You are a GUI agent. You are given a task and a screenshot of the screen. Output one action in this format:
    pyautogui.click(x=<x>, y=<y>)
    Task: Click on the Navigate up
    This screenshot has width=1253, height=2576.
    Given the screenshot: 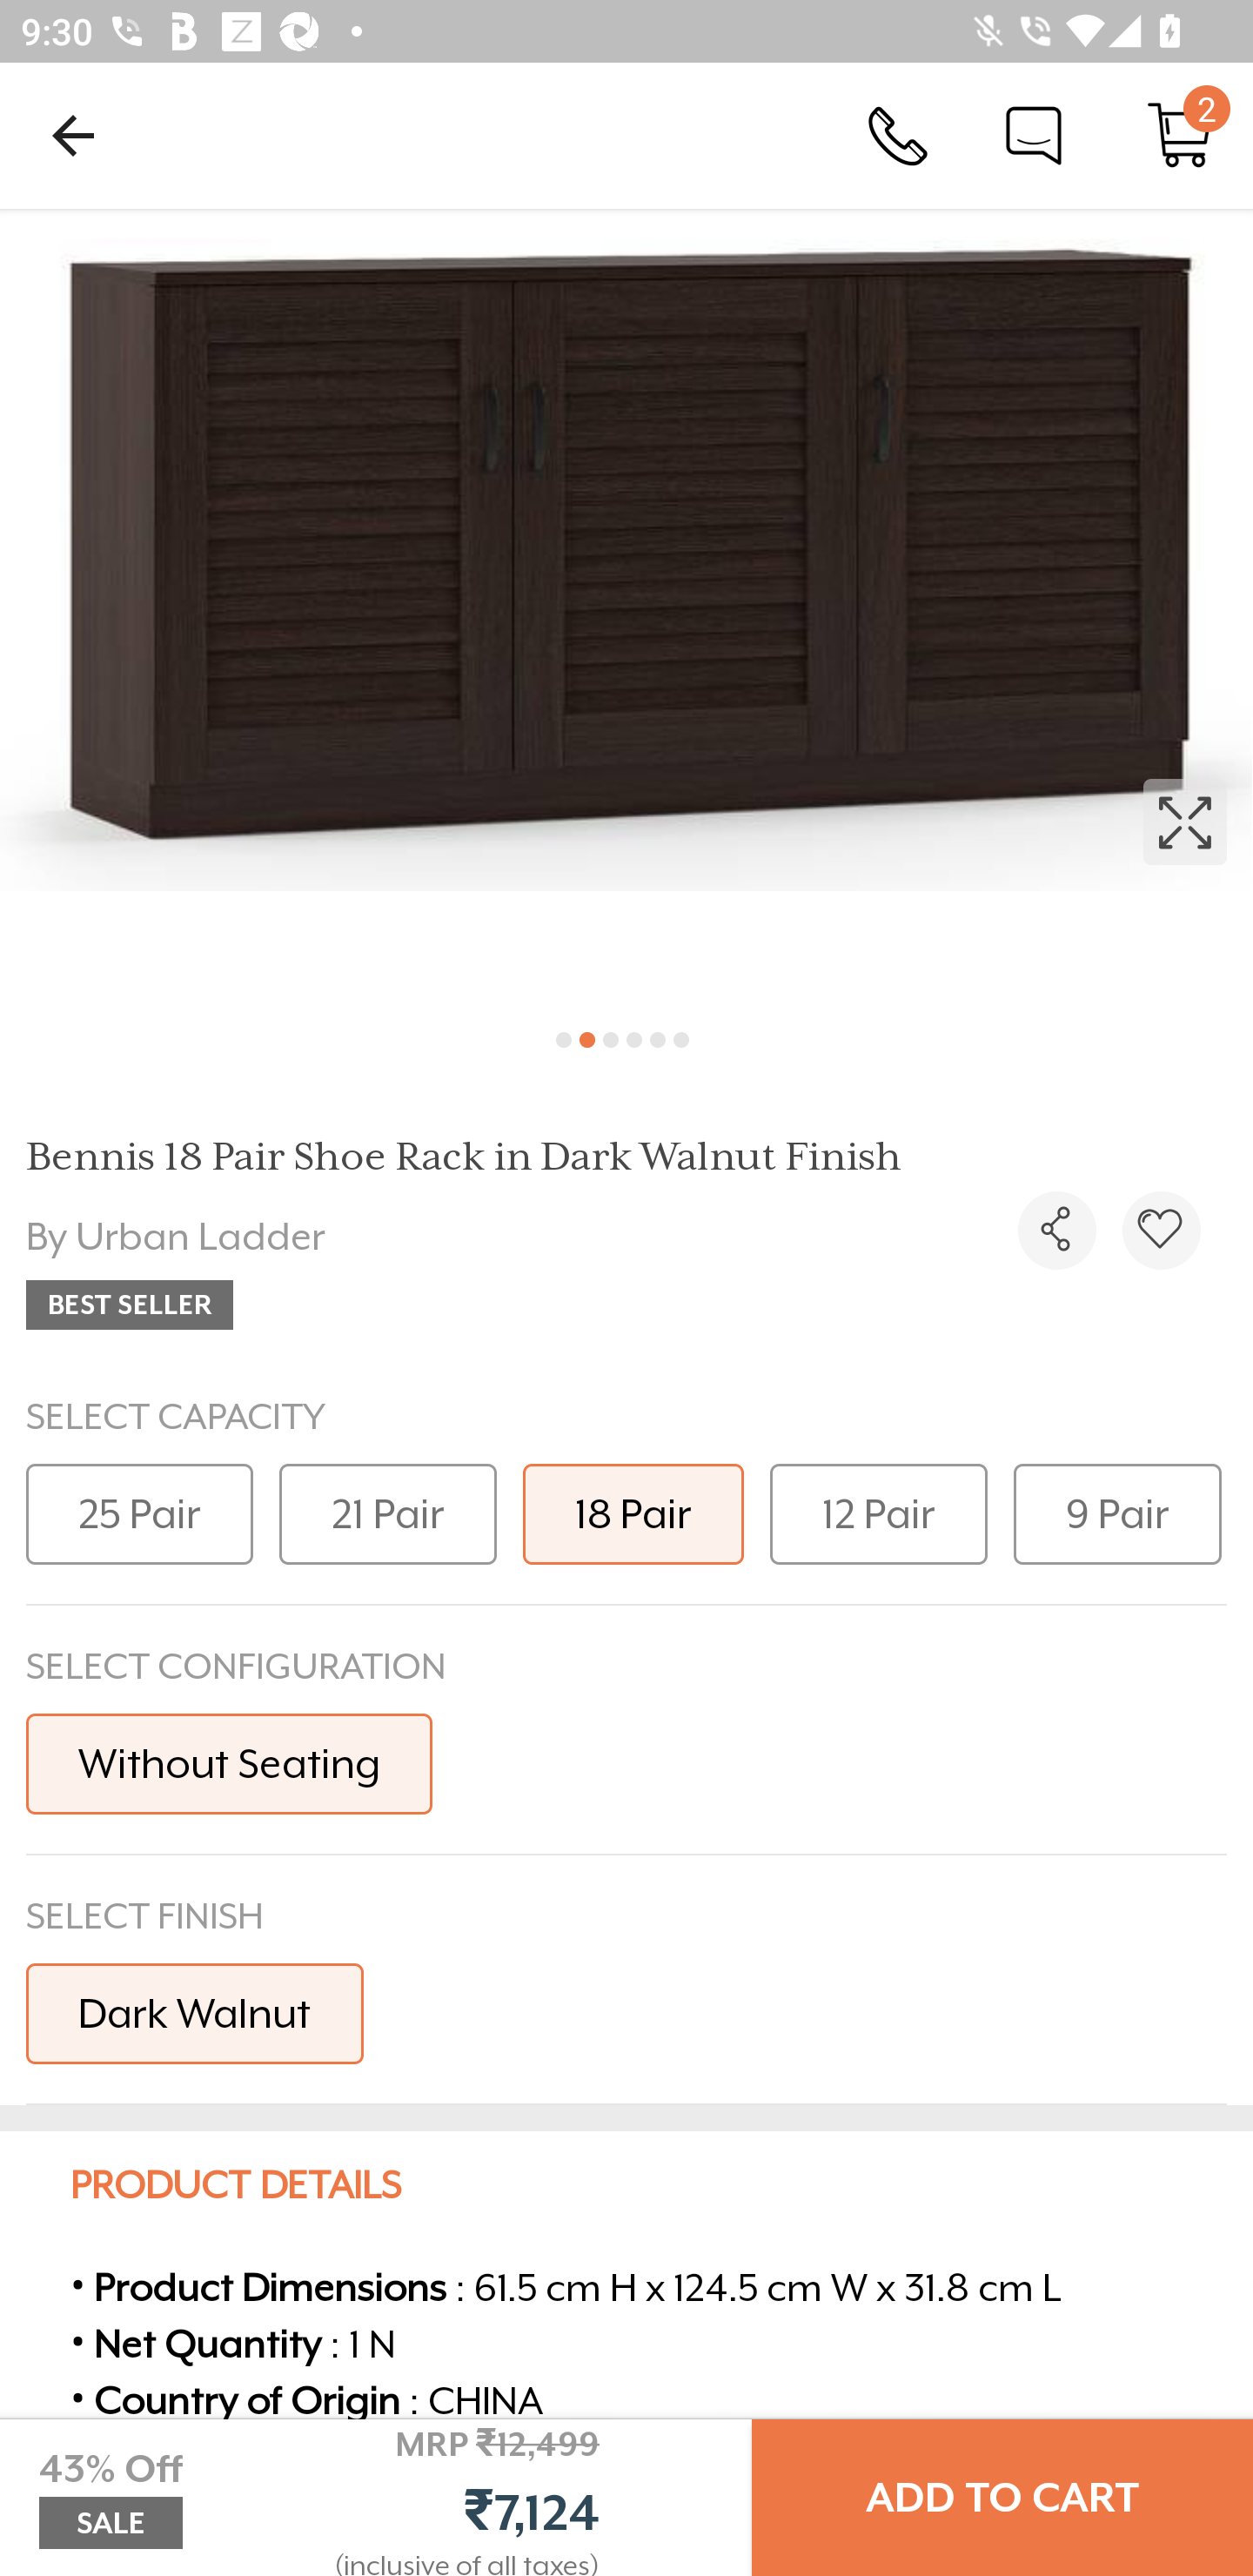 What is the action you would take?
    pyautogui.click(x=73, y=135)
    